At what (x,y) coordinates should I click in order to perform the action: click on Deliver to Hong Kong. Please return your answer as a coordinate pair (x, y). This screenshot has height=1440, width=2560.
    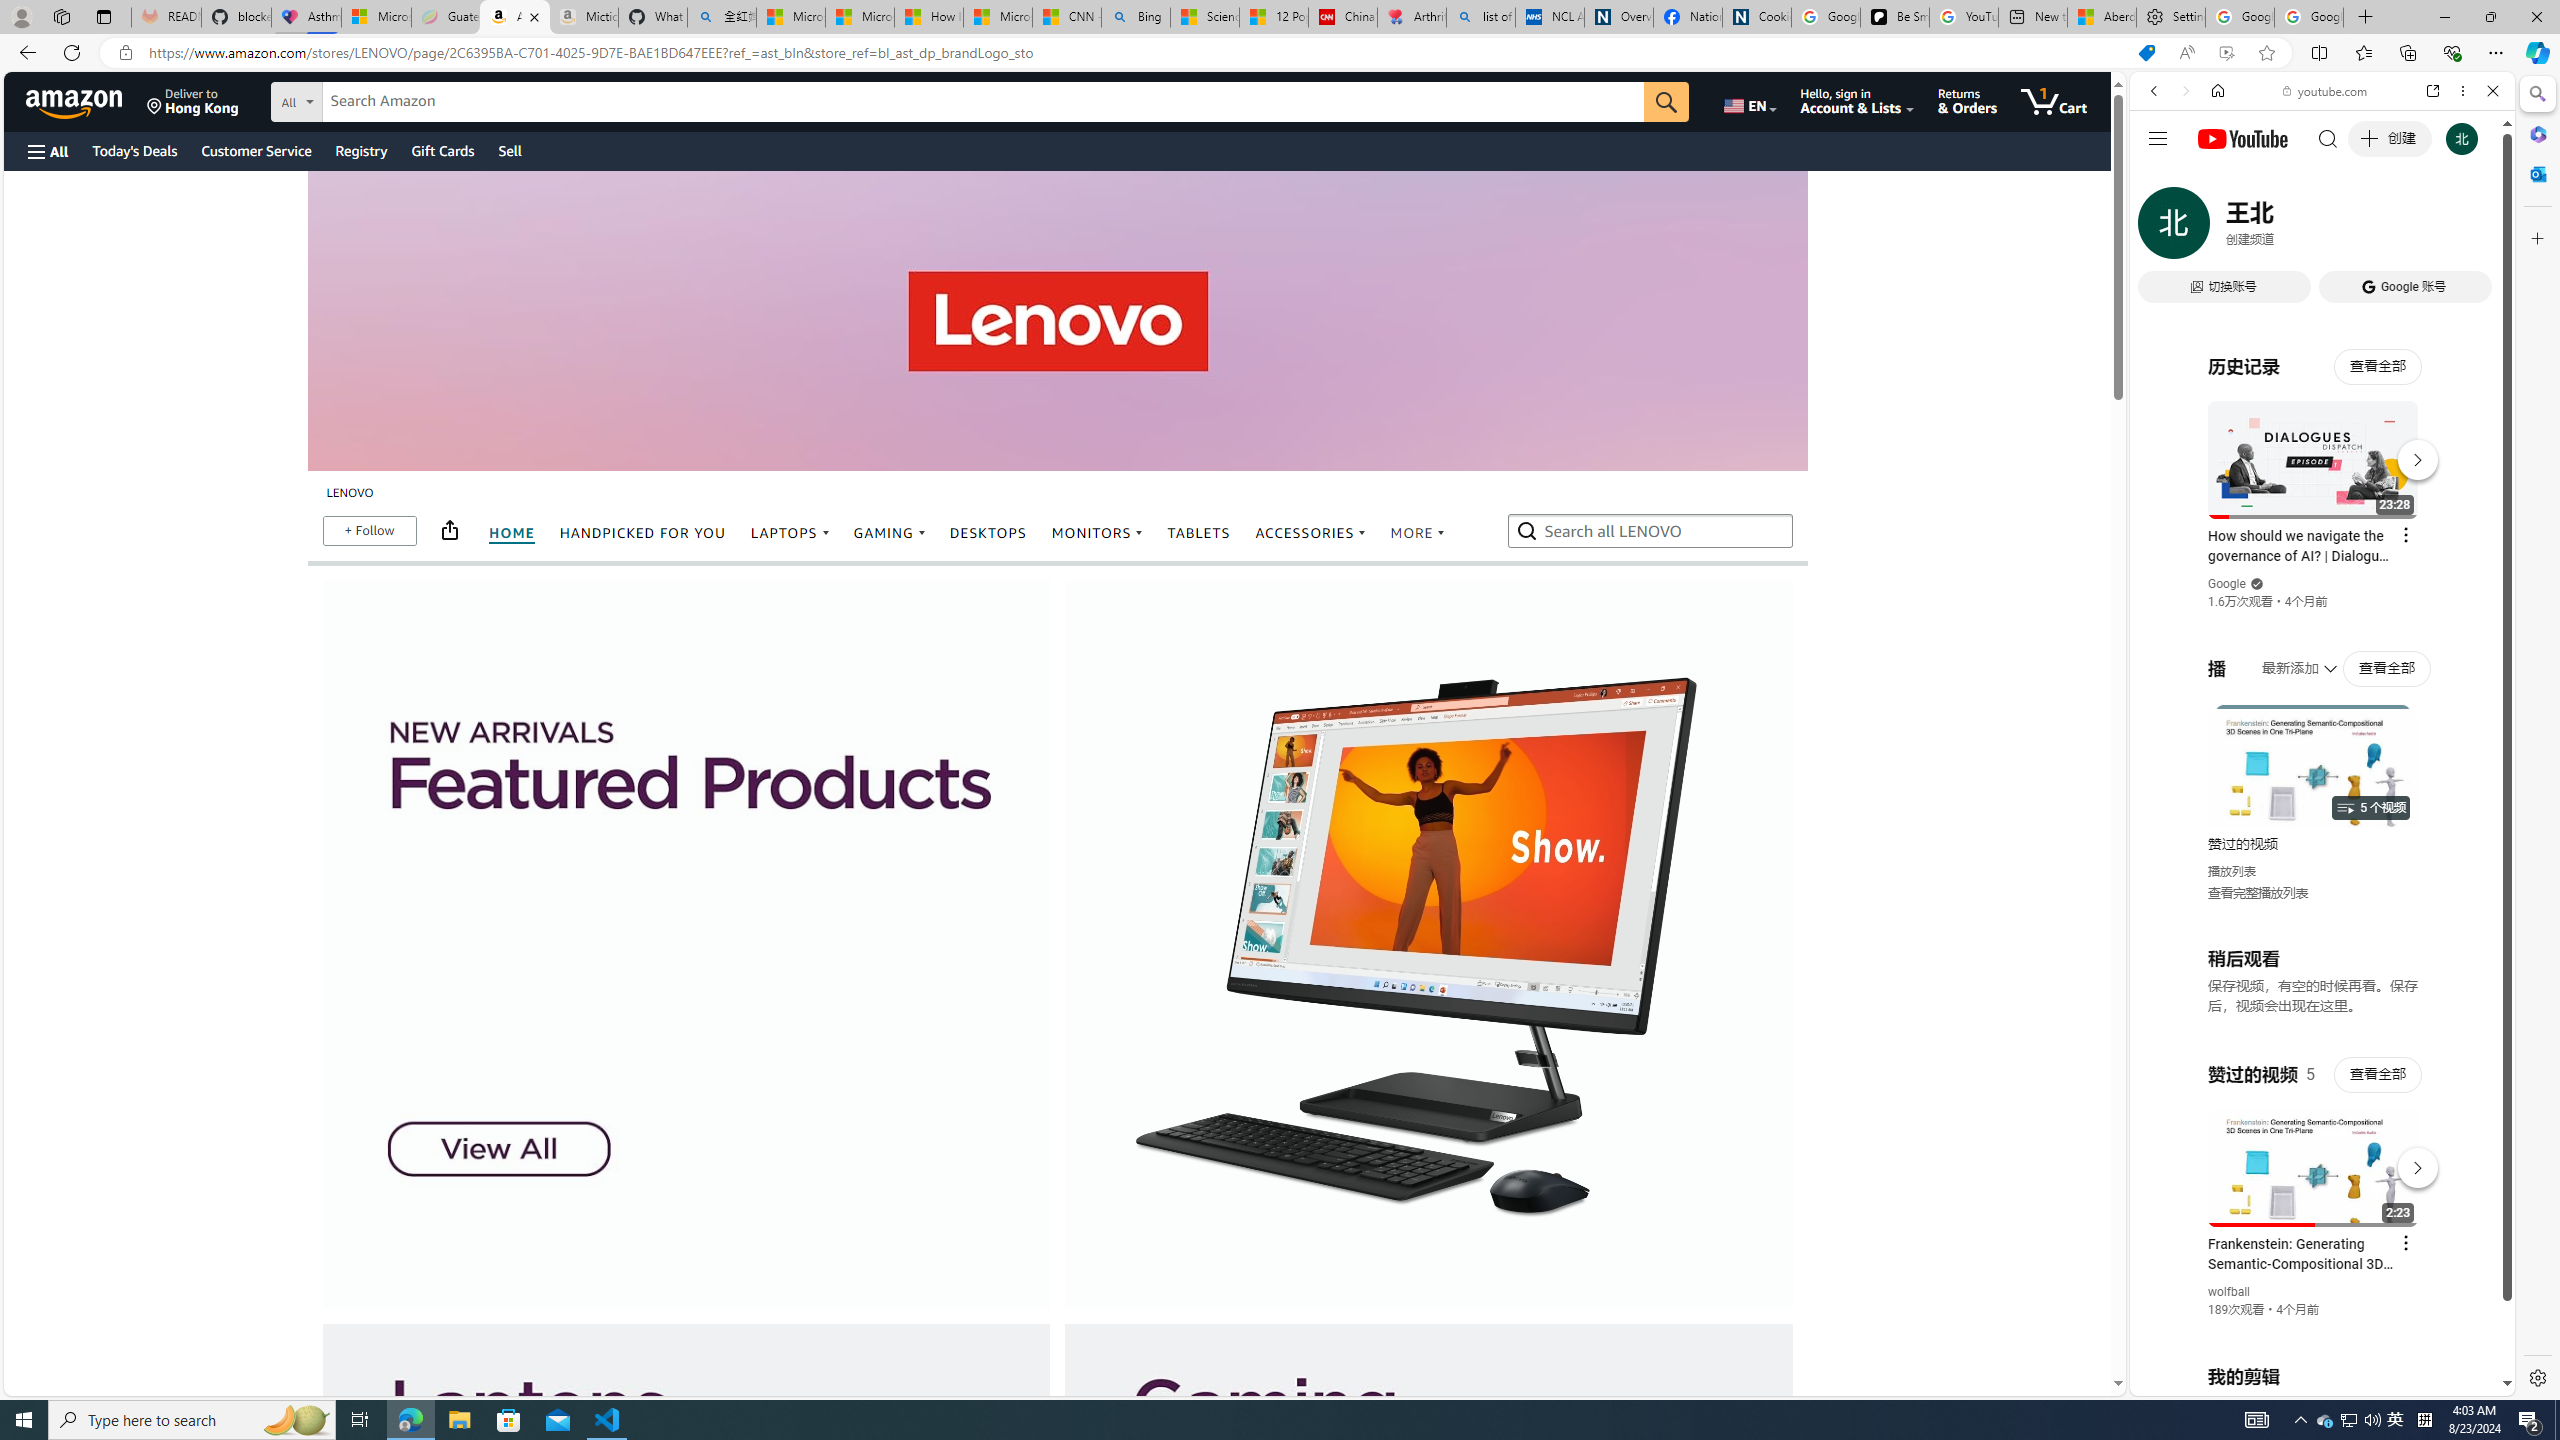
    Looking at the image, I should click on (193, 101).